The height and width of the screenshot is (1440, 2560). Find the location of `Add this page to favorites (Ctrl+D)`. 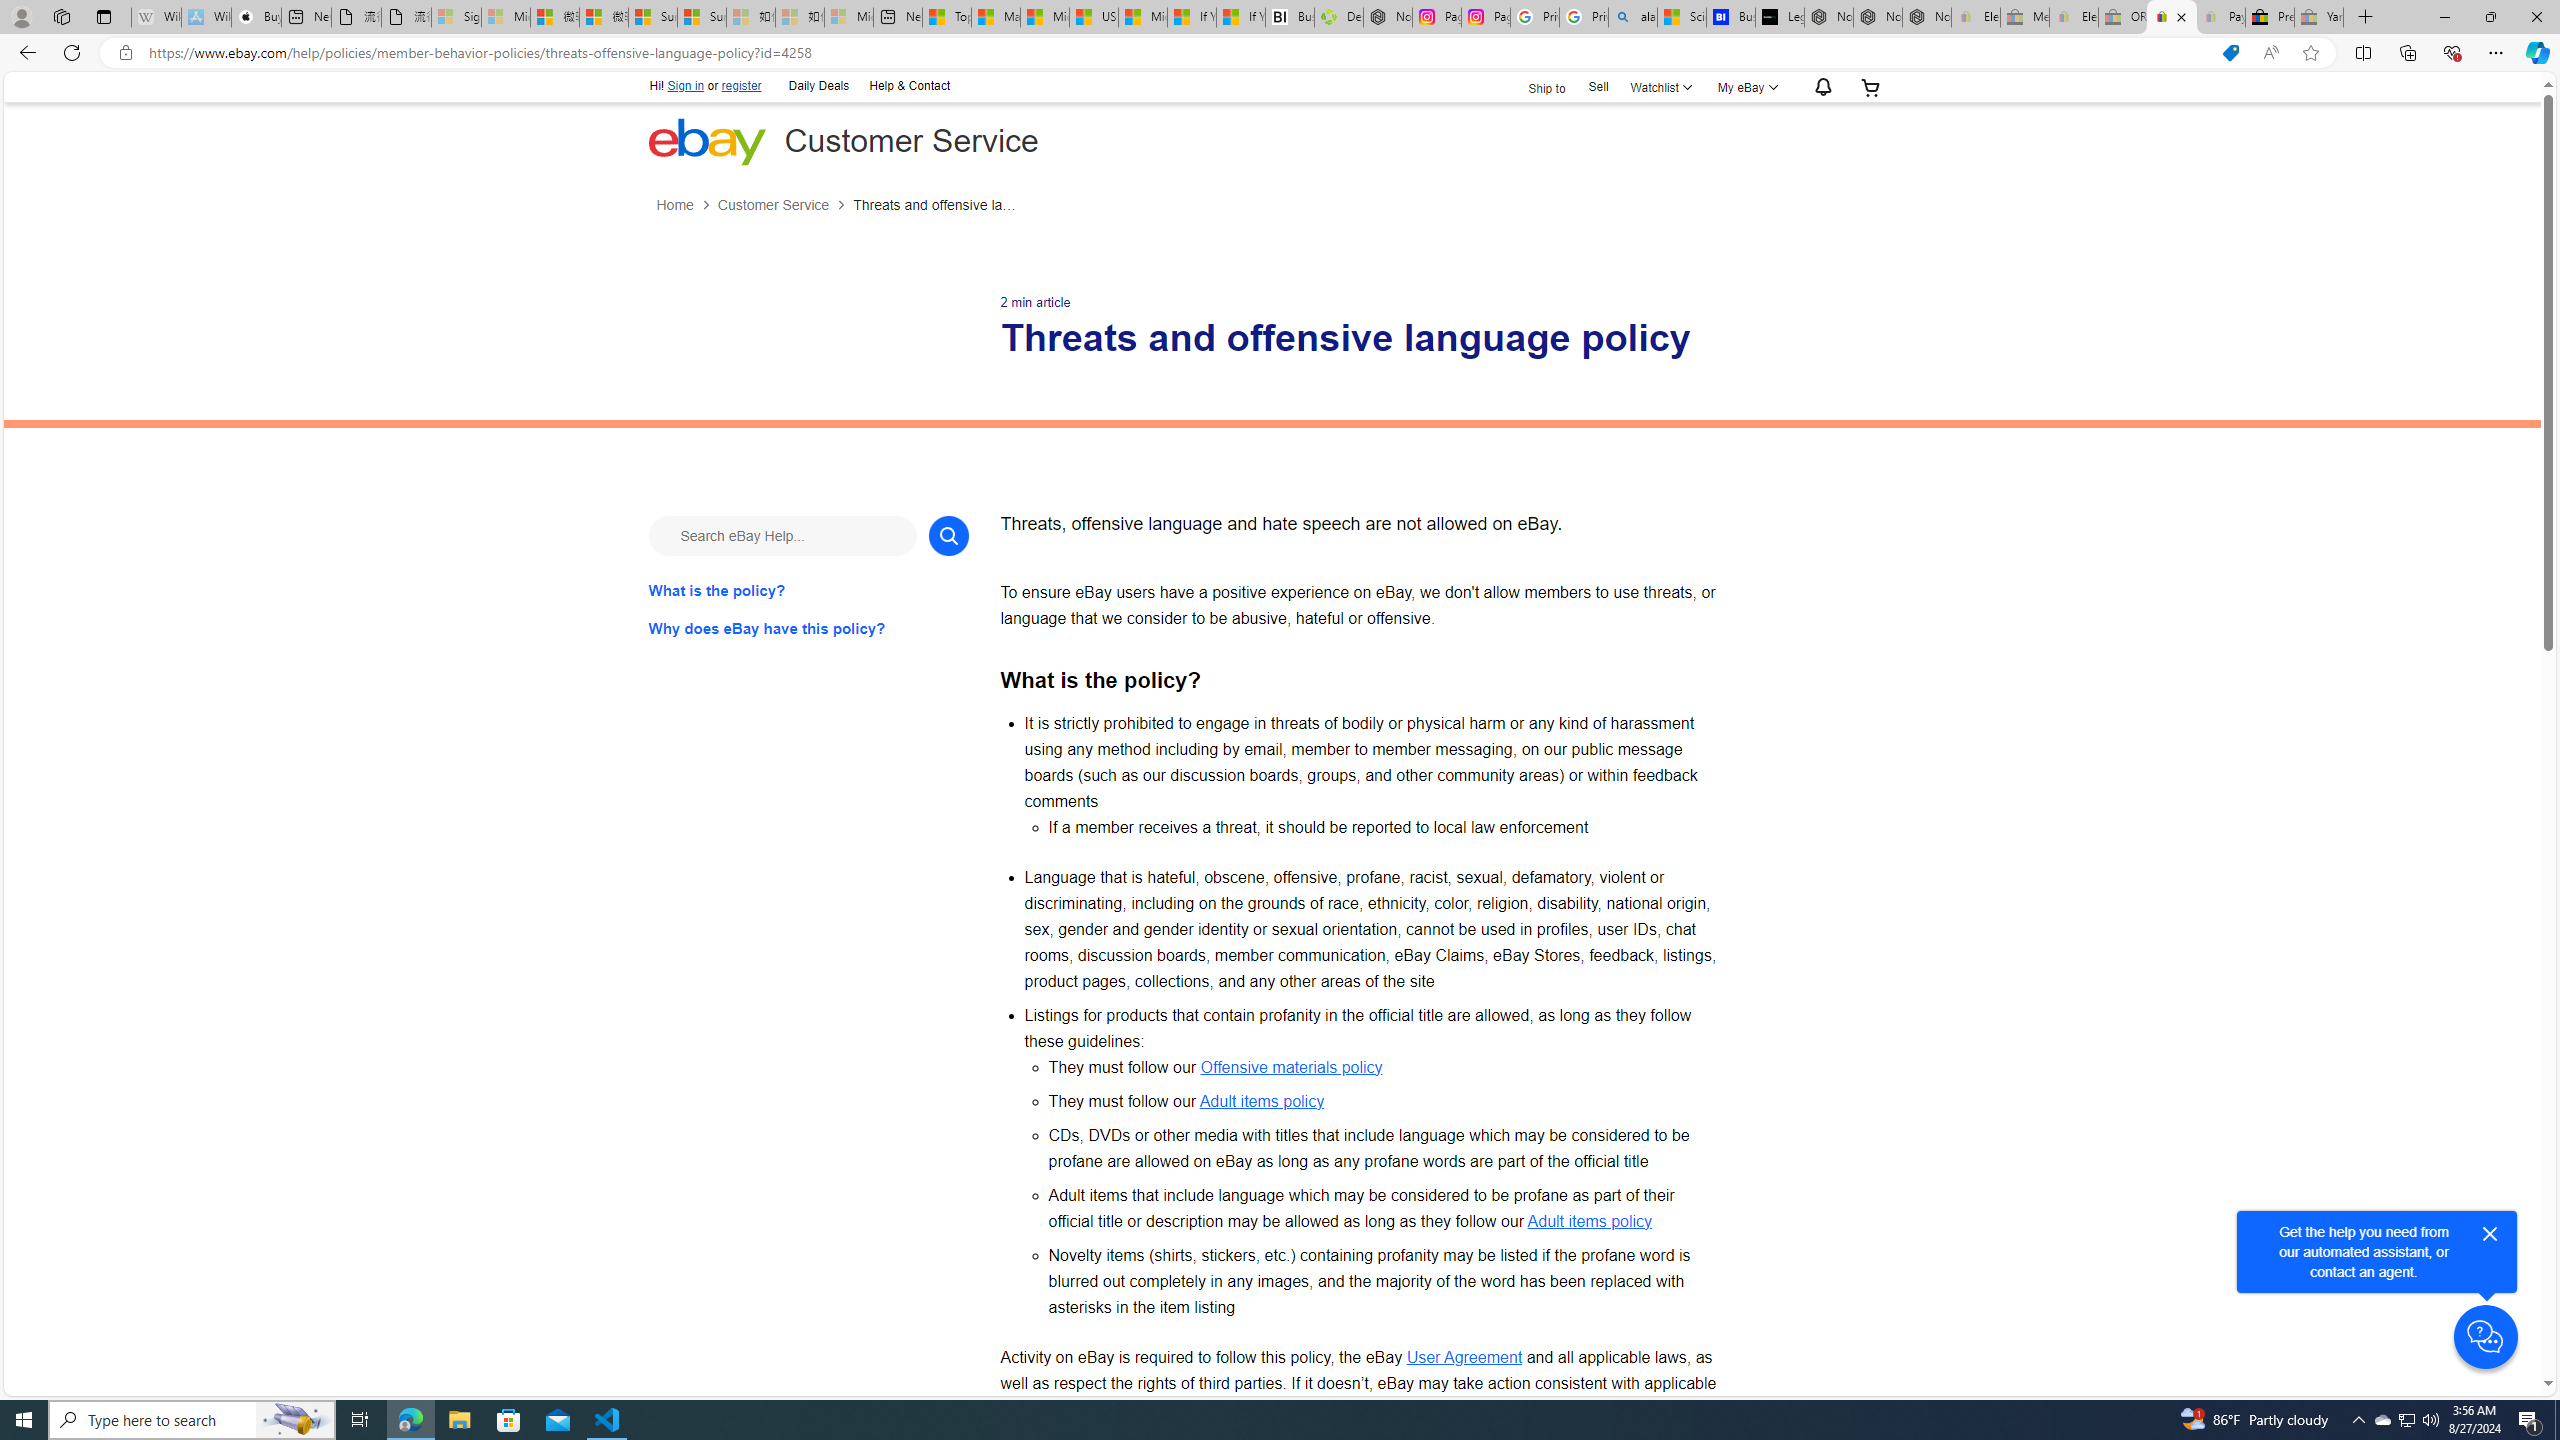

Add this page to favorites (Ctrl+D) is located at coordinates (2312, 53).